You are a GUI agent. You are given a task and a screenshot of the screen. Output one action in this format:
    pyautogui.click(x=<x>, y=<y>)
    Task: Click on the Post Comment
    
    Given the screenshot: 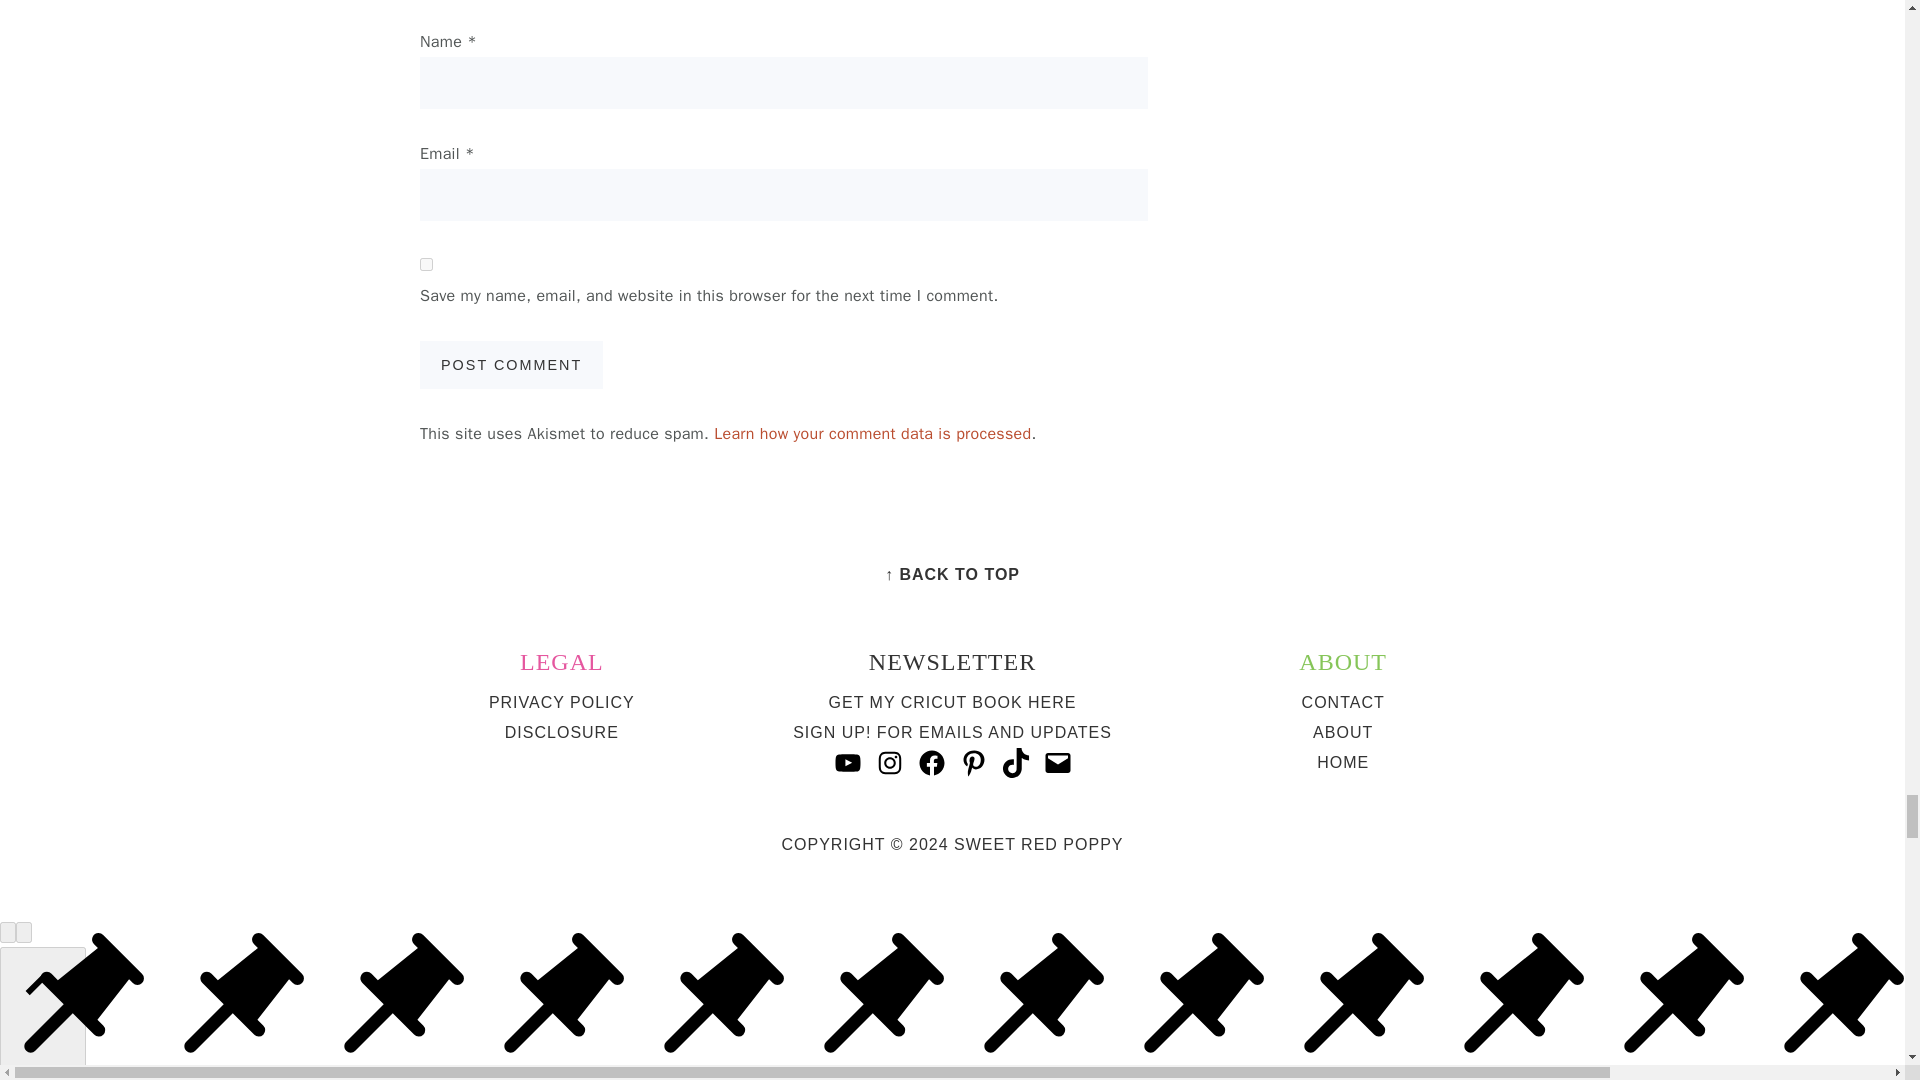 What is the action you would take?
    pyautogui.click(x=511, y=364)
    